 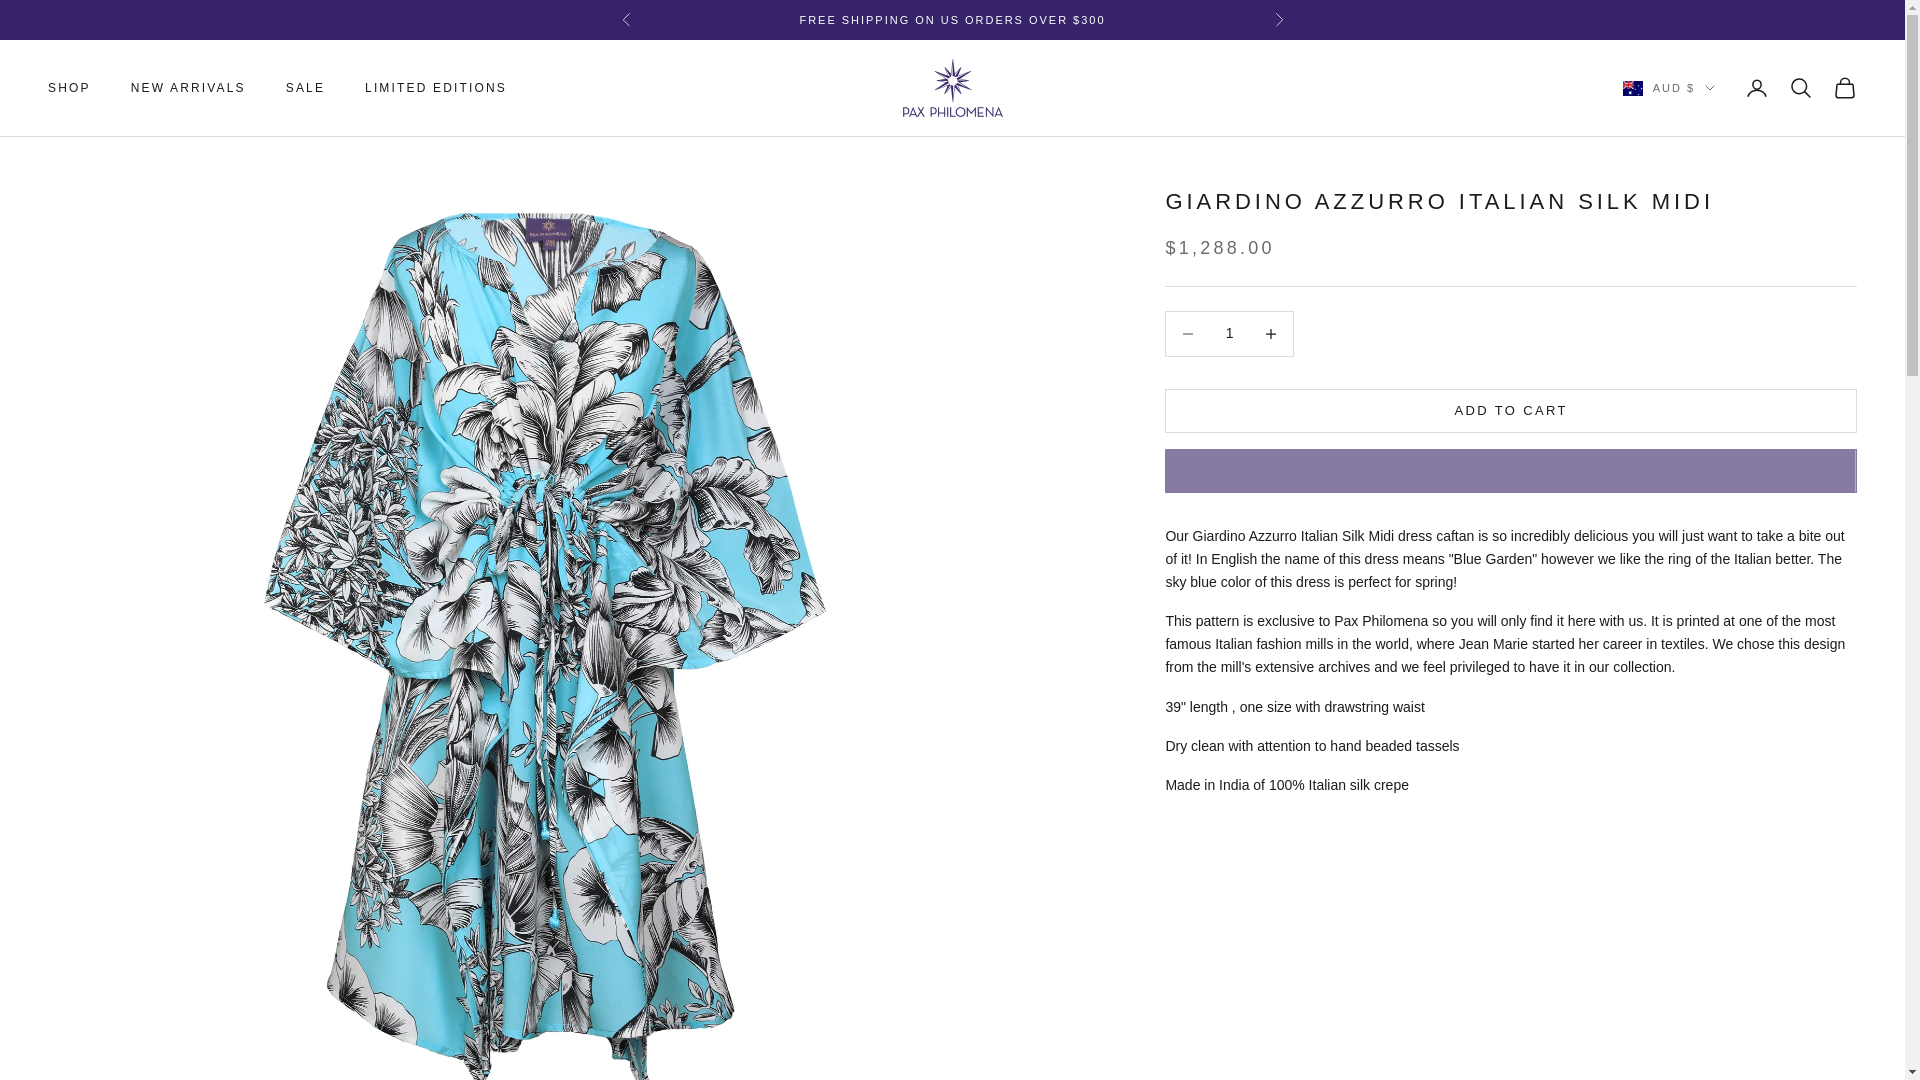 What do you see at coordinates (1229, 334) in the screenshot?
I see `1` at bounding box center [1229, 334].